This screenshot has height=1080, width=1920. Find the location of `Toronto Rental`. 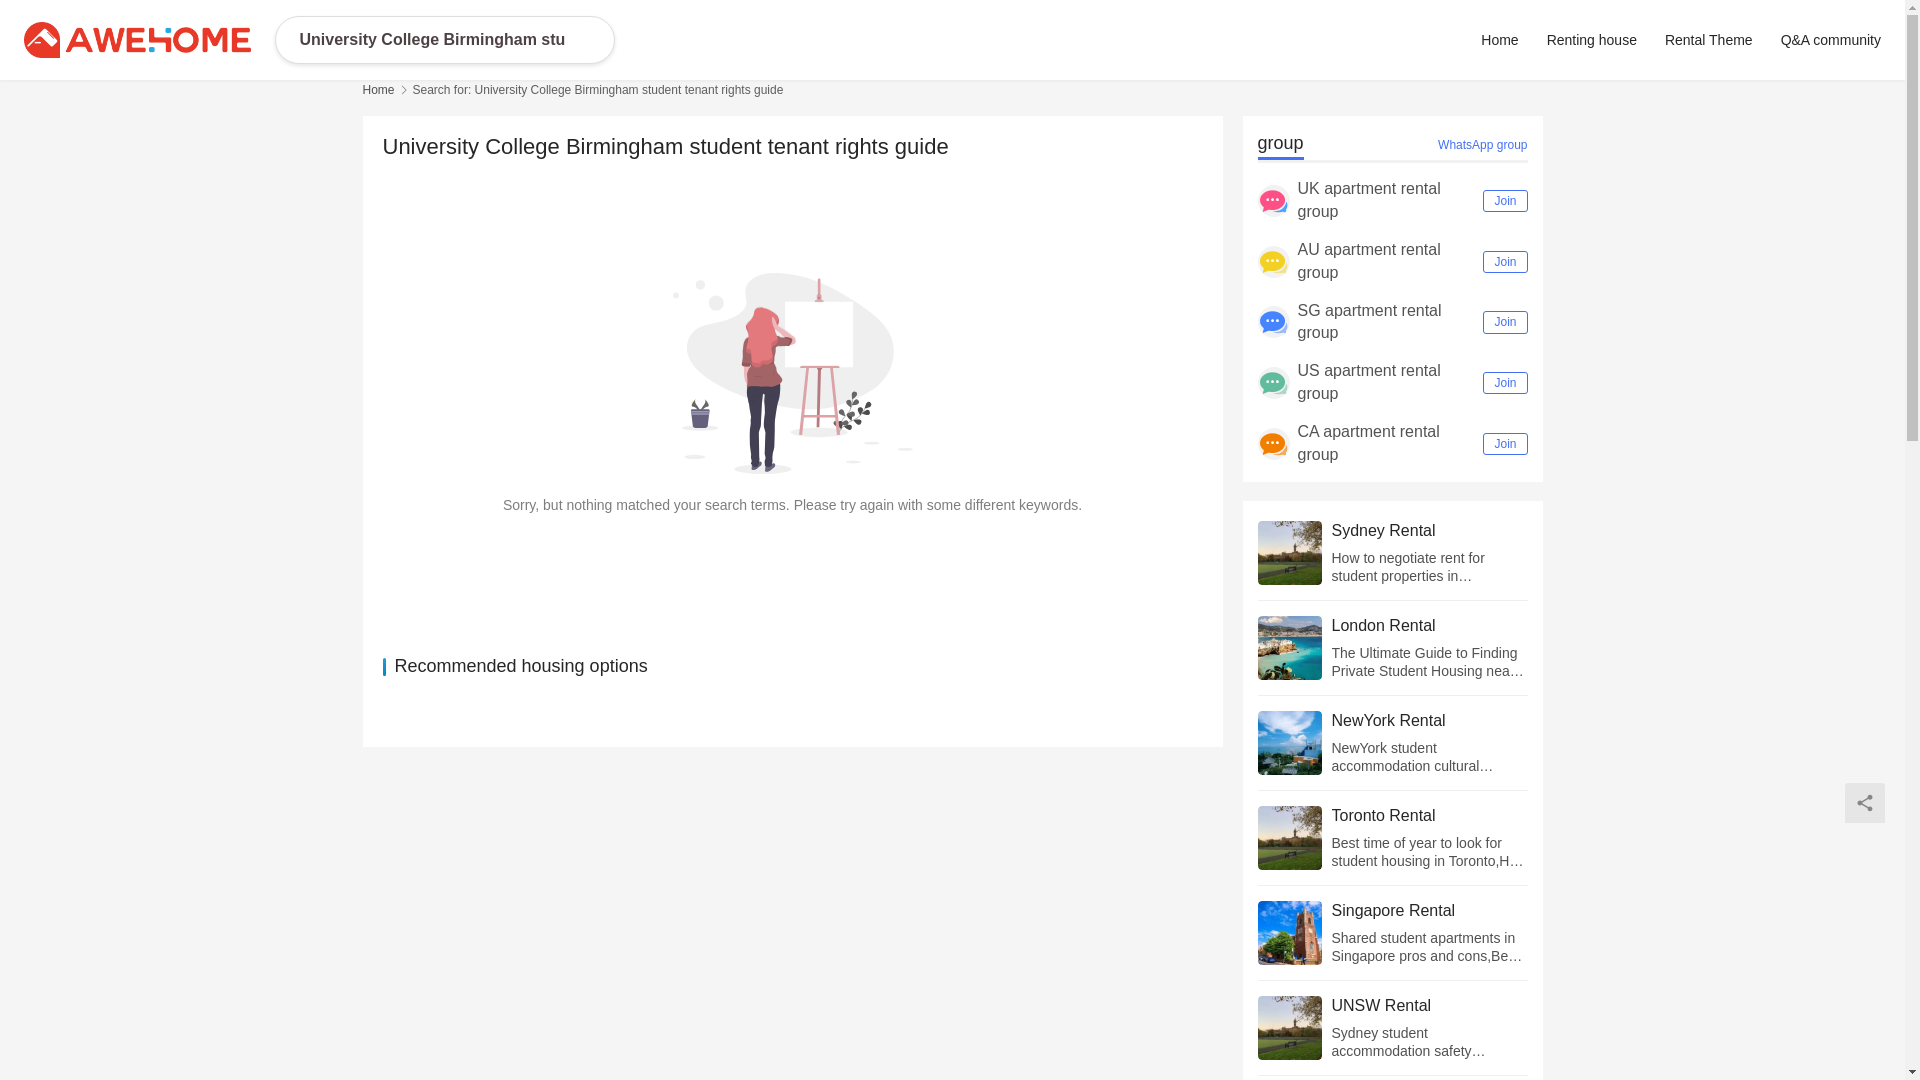

Toronto Rental is located at coordinates (1430, 816).